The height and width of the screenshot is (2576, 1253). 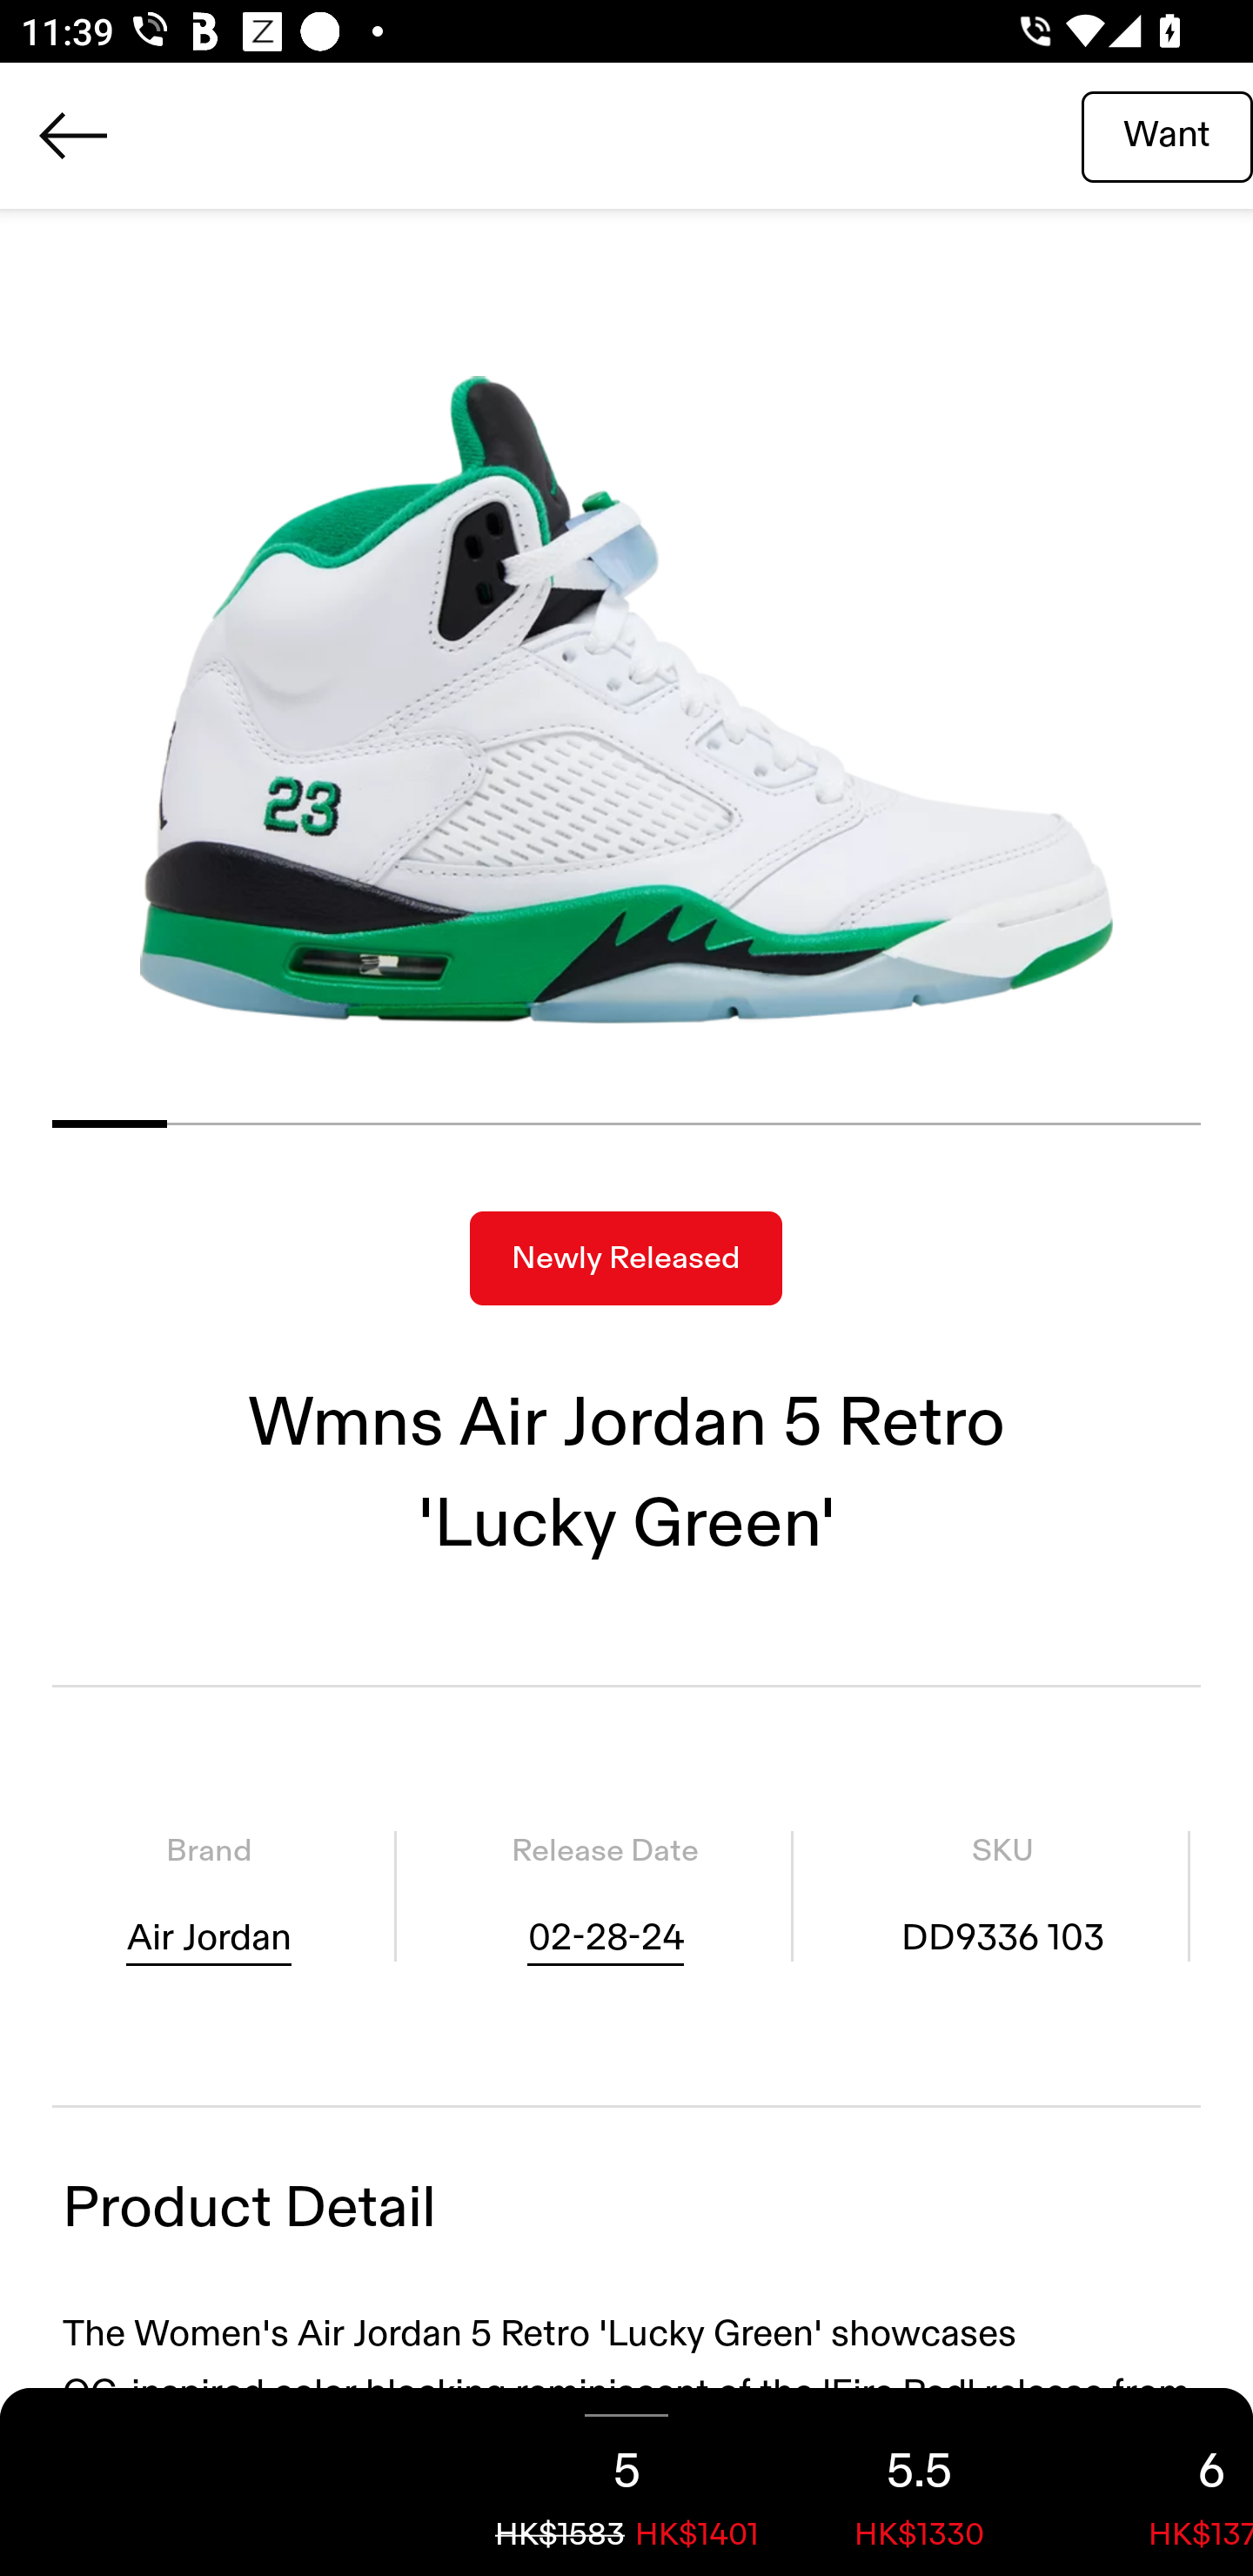 I want to click on 5 HK$1583 HK$1401, so click(x=626, y=2482).